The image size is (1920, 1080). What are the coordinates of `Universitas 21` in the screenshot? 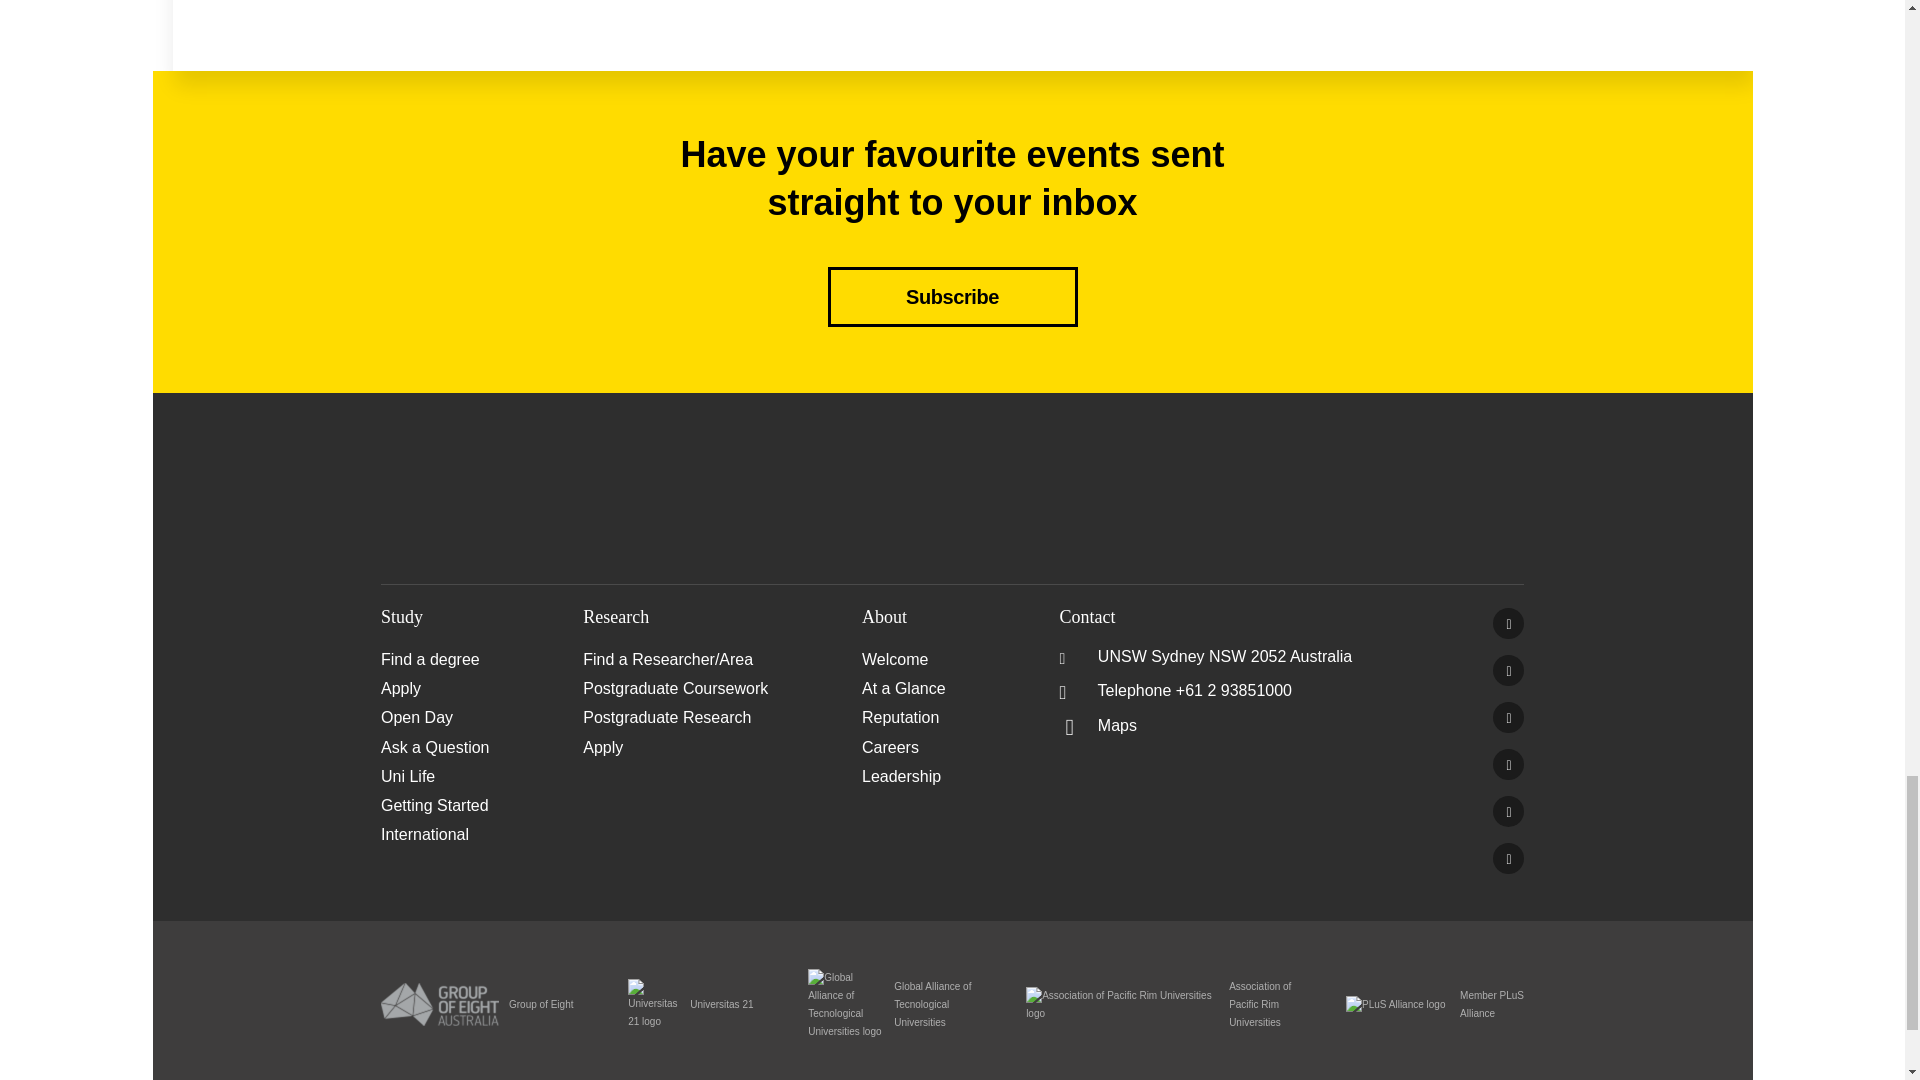 It's located at (690, 1004).